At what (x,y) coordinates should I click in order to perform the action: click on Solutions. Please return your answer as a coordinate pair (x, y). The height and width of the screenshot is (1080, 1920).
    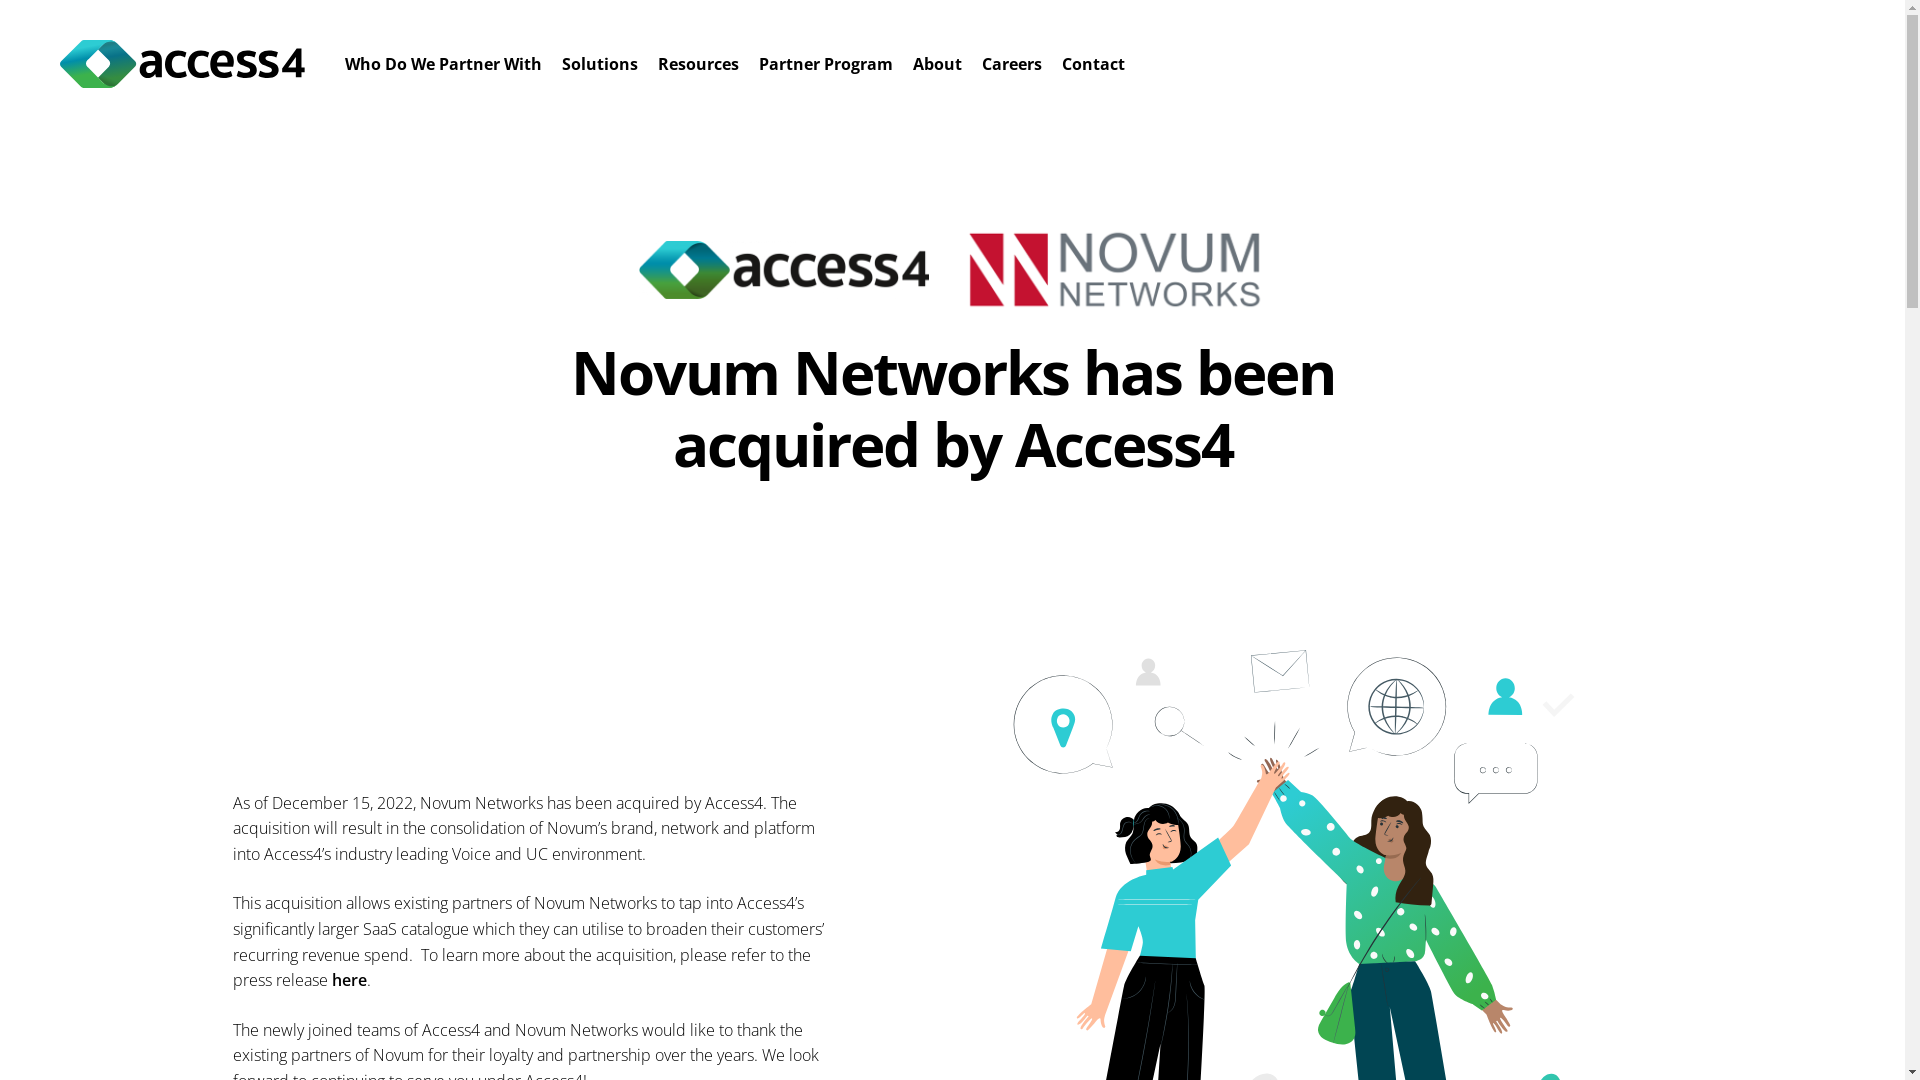
    Looking at the image, I should click on (600, 64).